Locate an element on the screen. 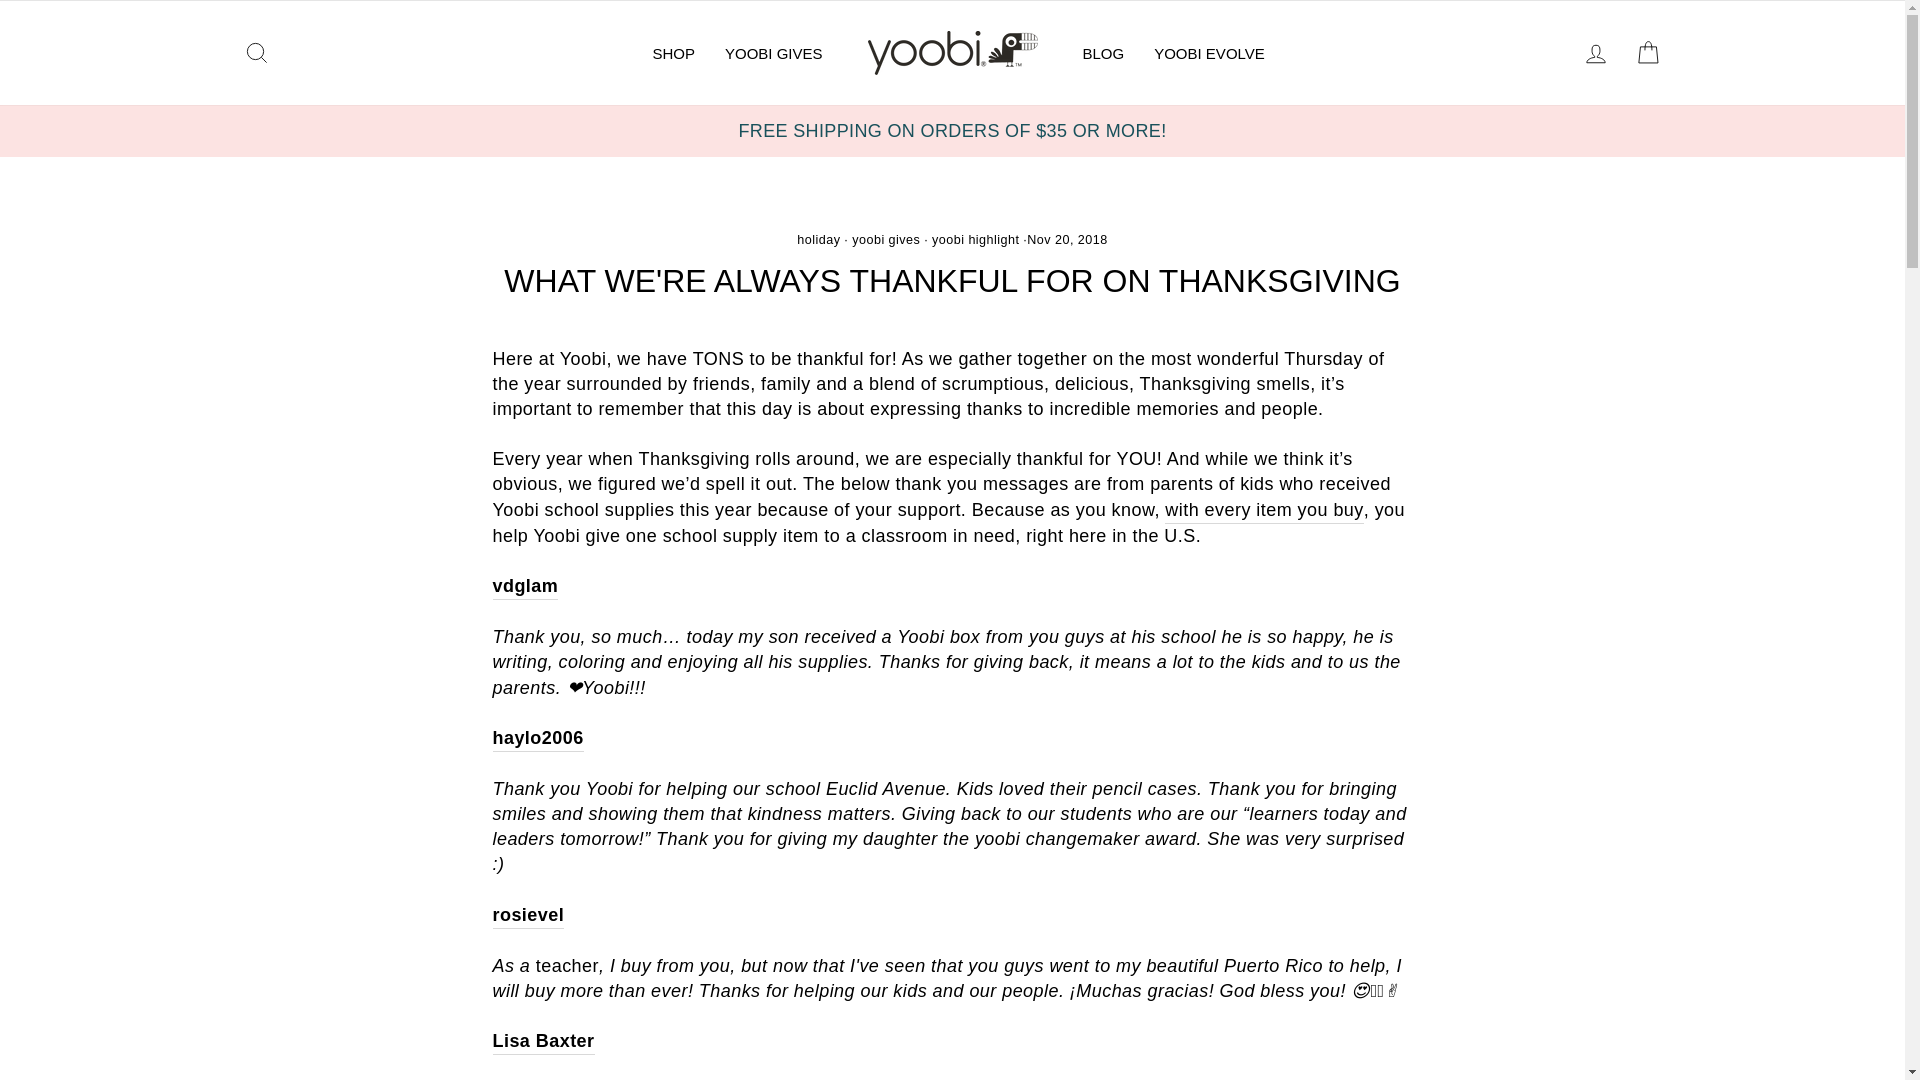 Image resolution: width=1920 pixels, height=1080 pixels. SHOP is located at coordinates (674, 52).